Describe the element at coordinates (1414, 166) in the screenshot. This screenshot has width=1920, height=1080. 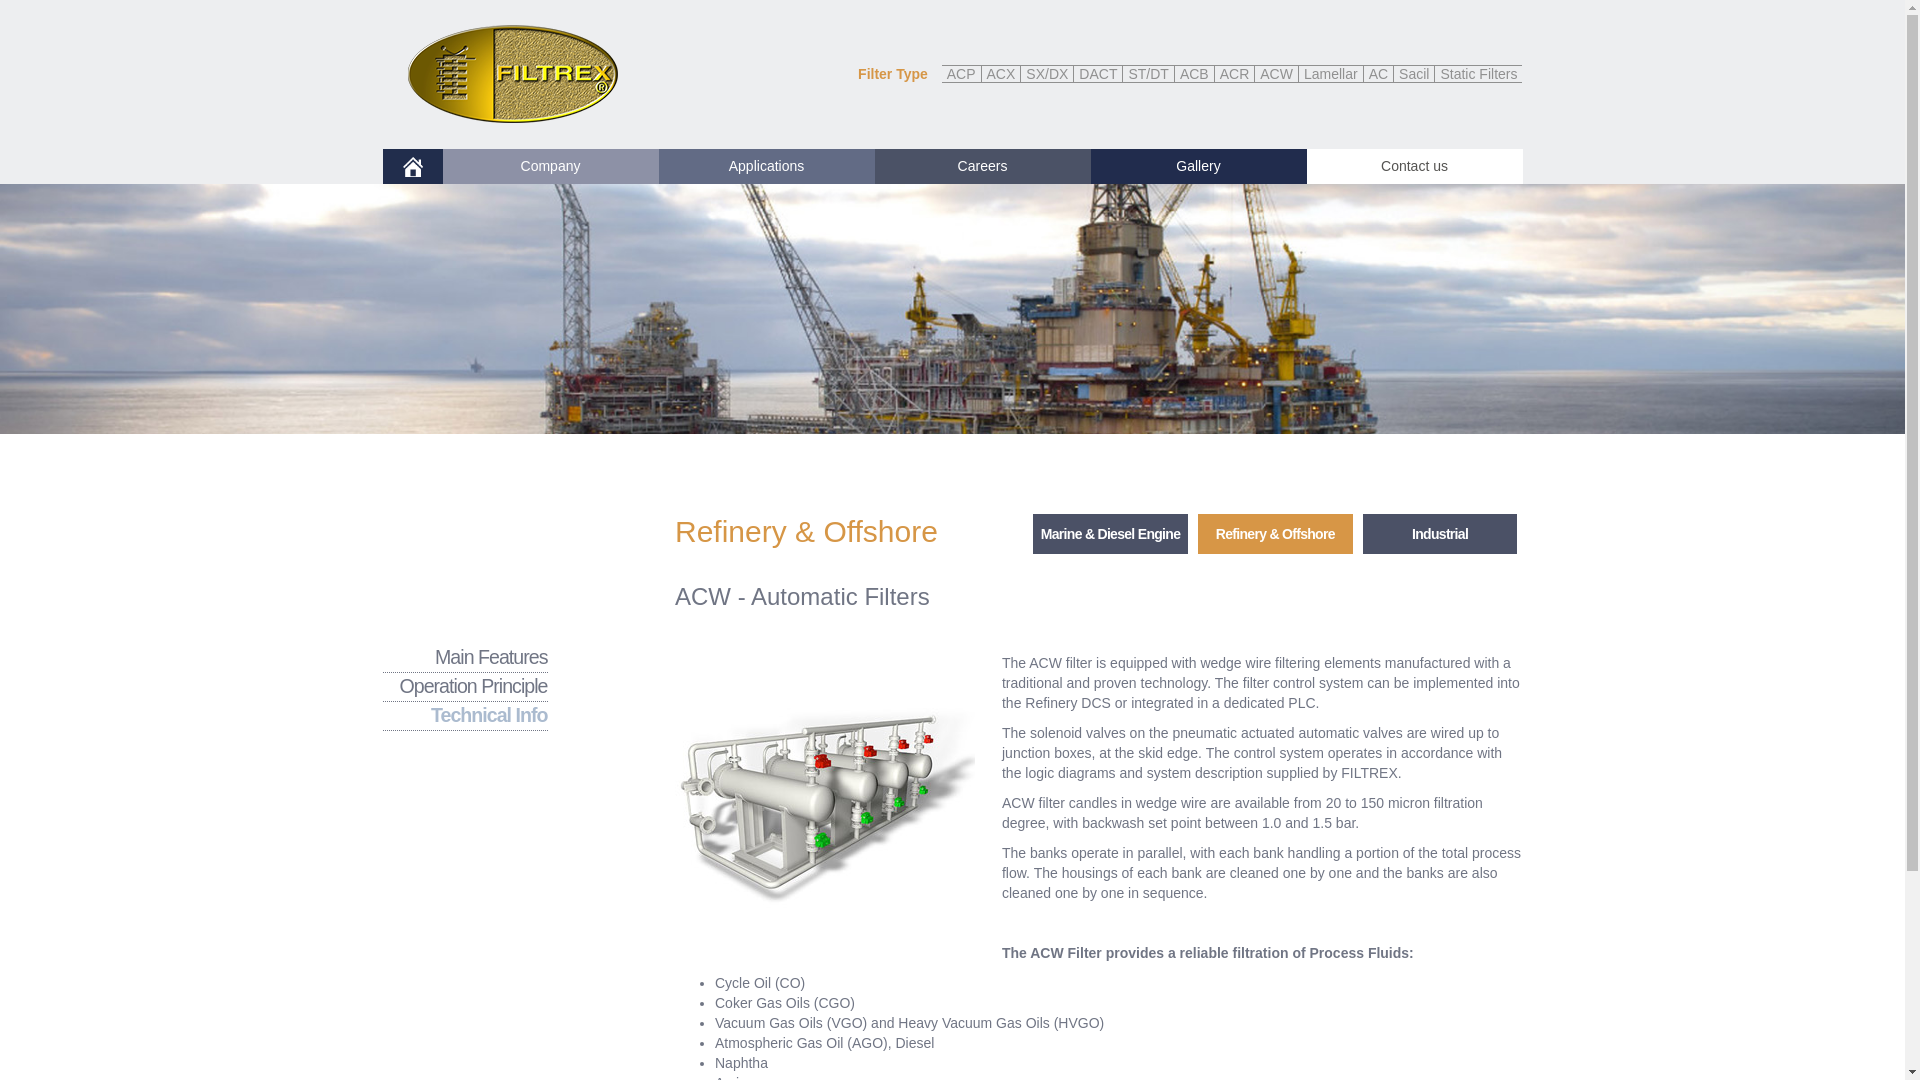
I see `Contact us` at that location.